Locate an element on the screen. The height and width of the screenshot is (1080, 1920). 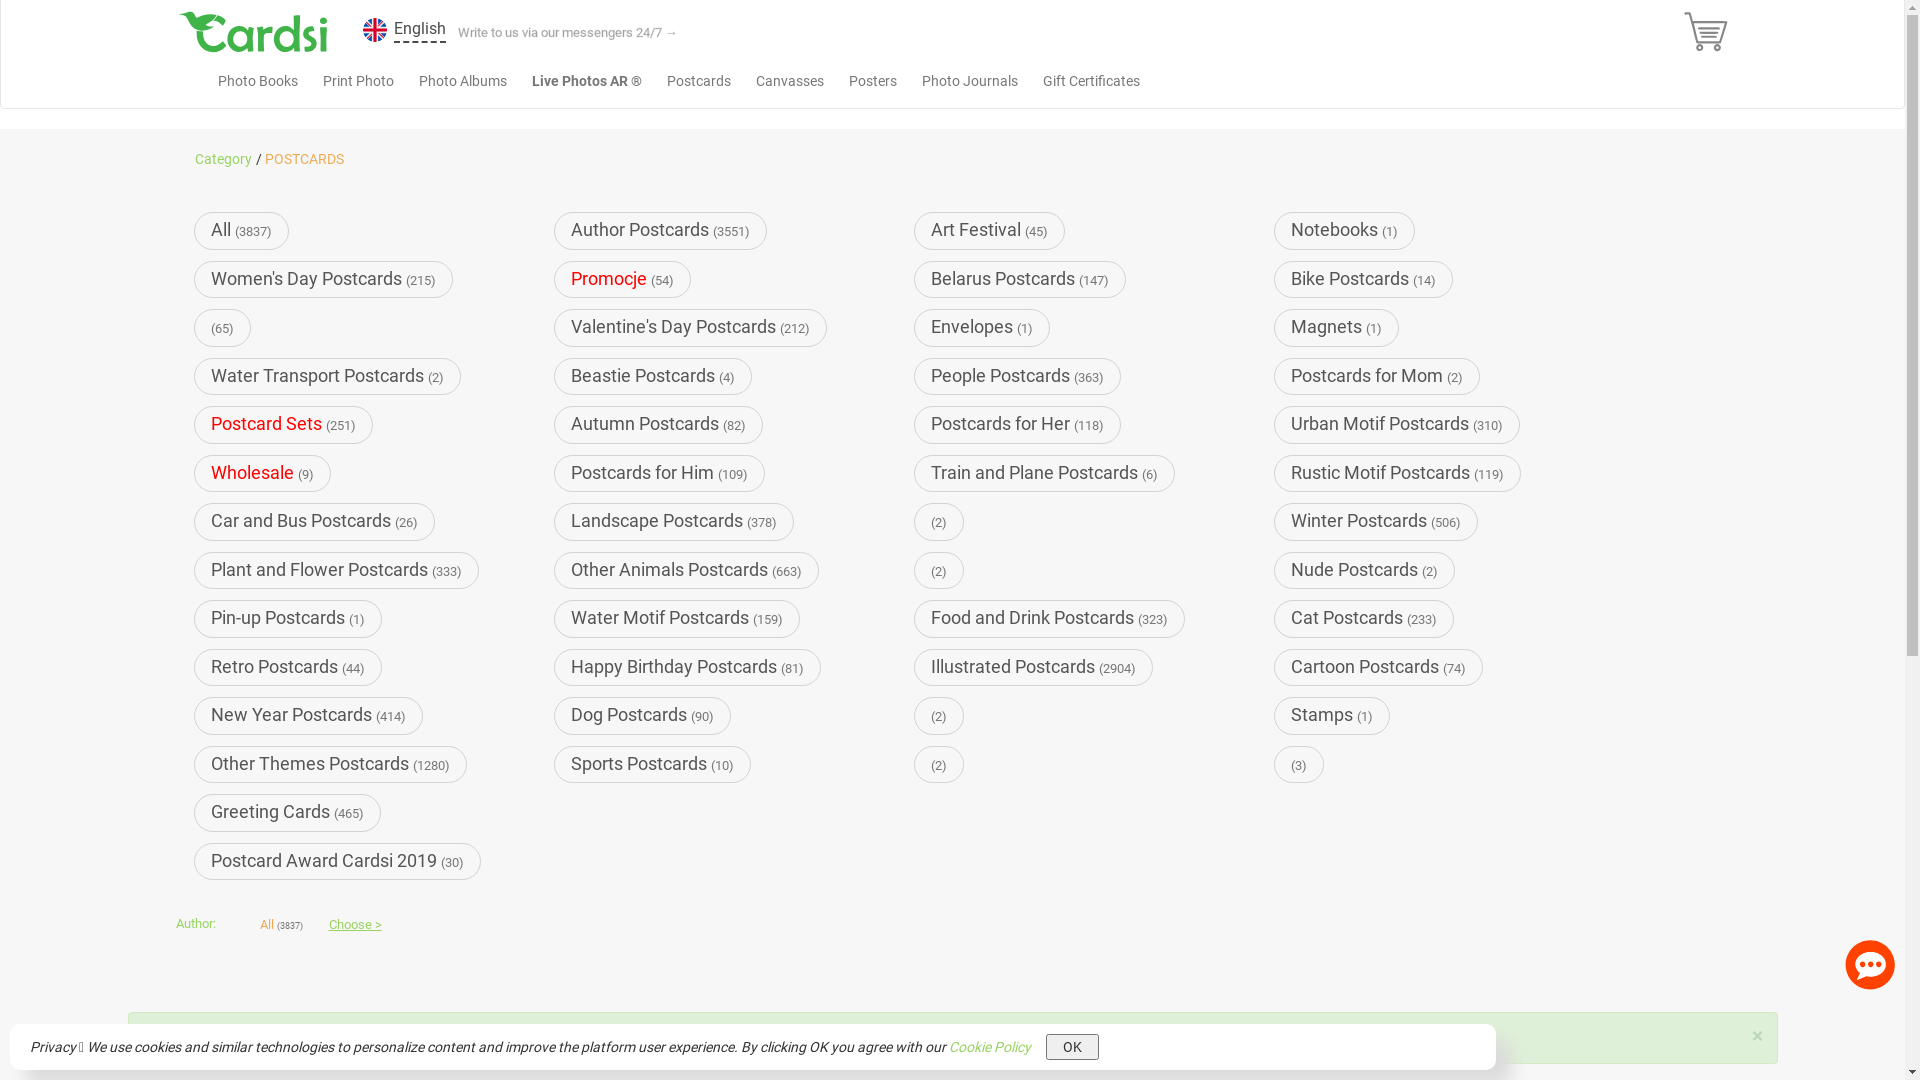
Landscape Postcards (378) is located at coordinates (674, 522).